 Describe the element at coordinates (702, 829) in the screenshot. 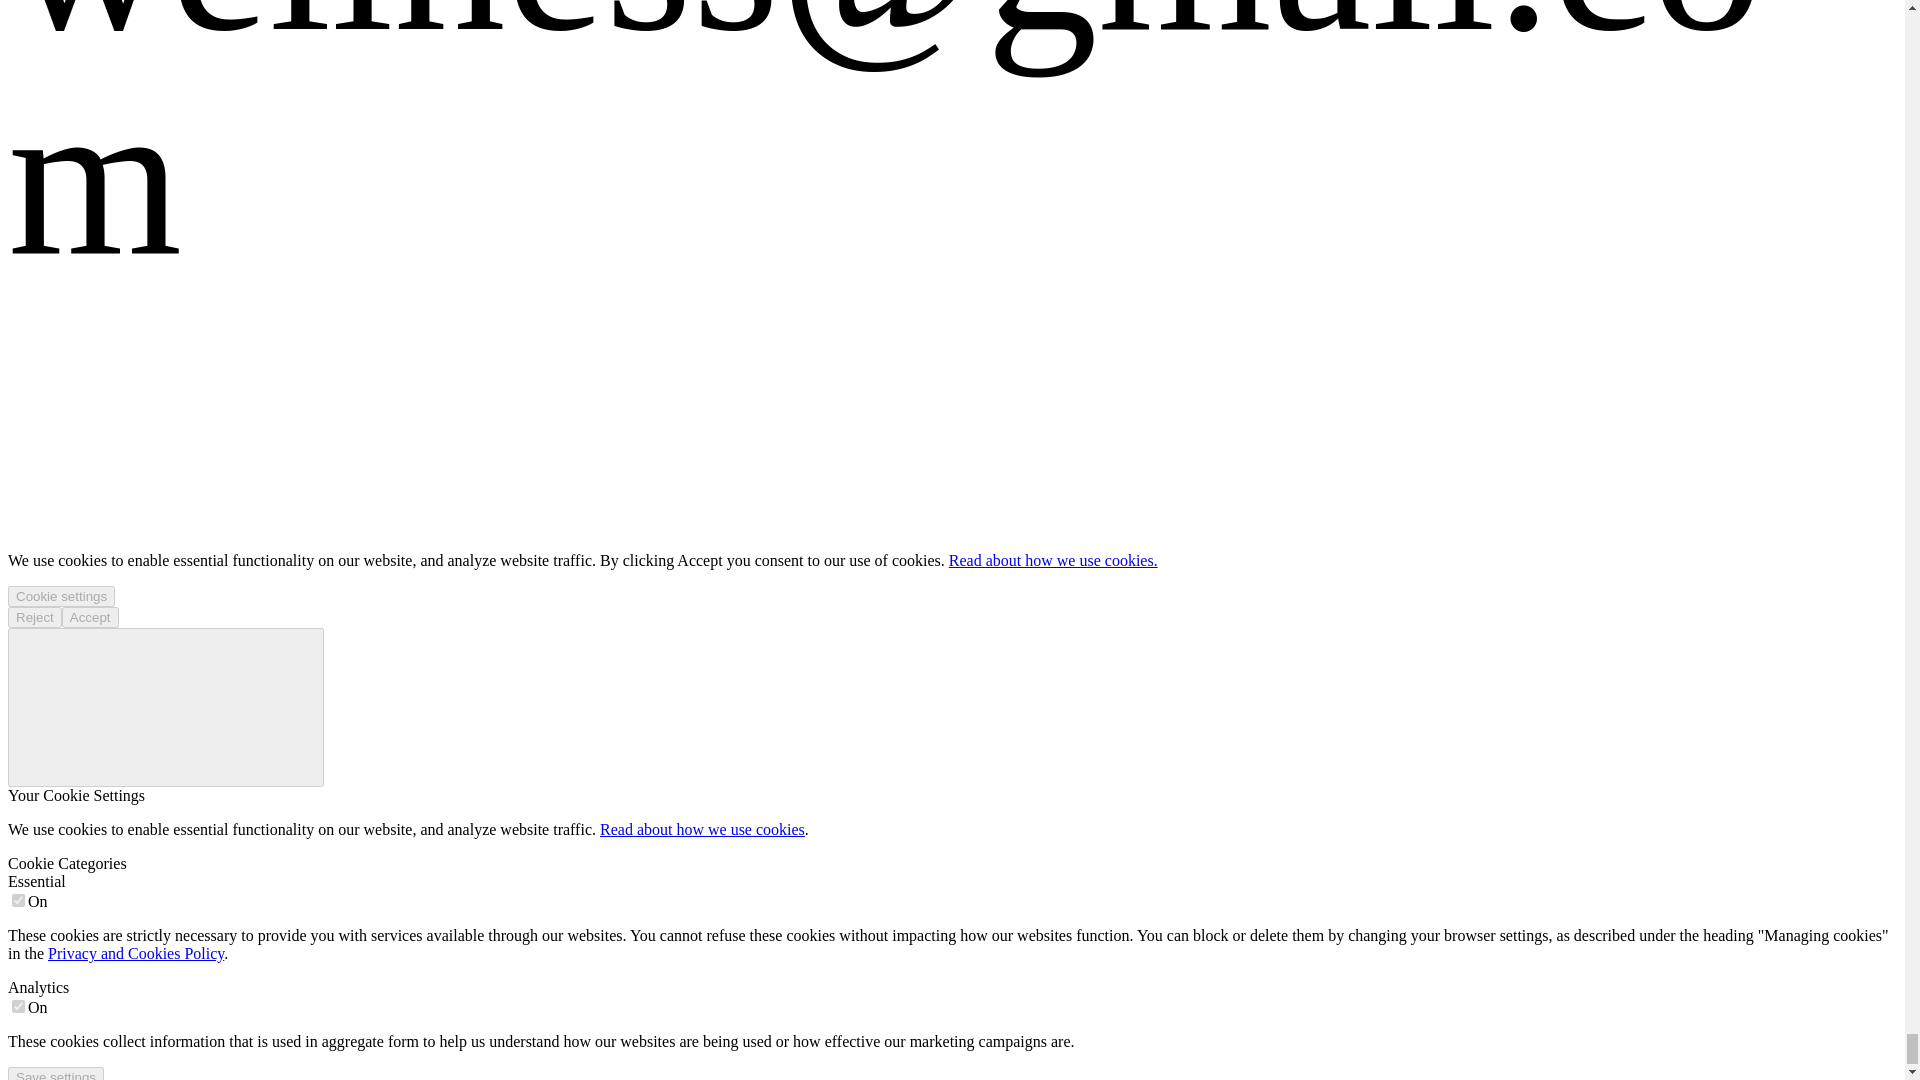

I see `Read about how we use cookies` at that location.